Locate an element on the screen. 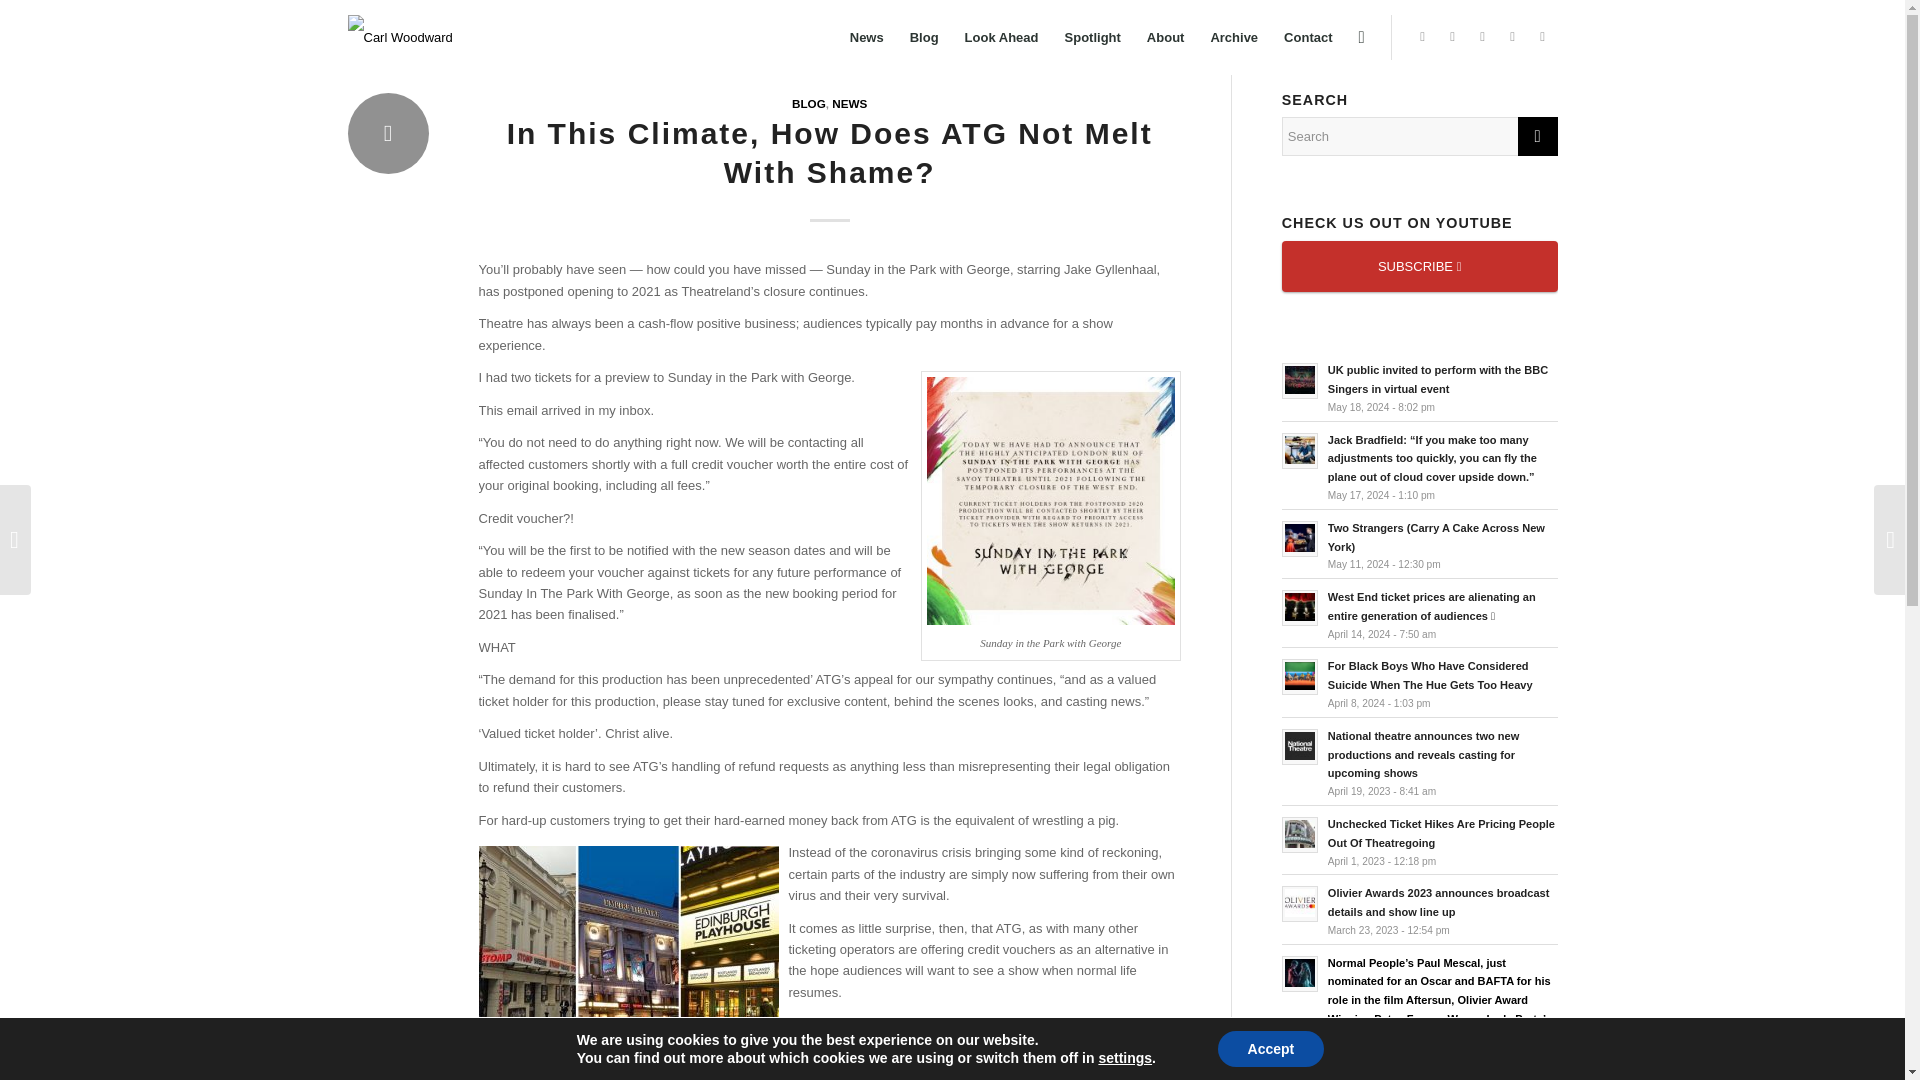  News is located at coordinates (866, 38).